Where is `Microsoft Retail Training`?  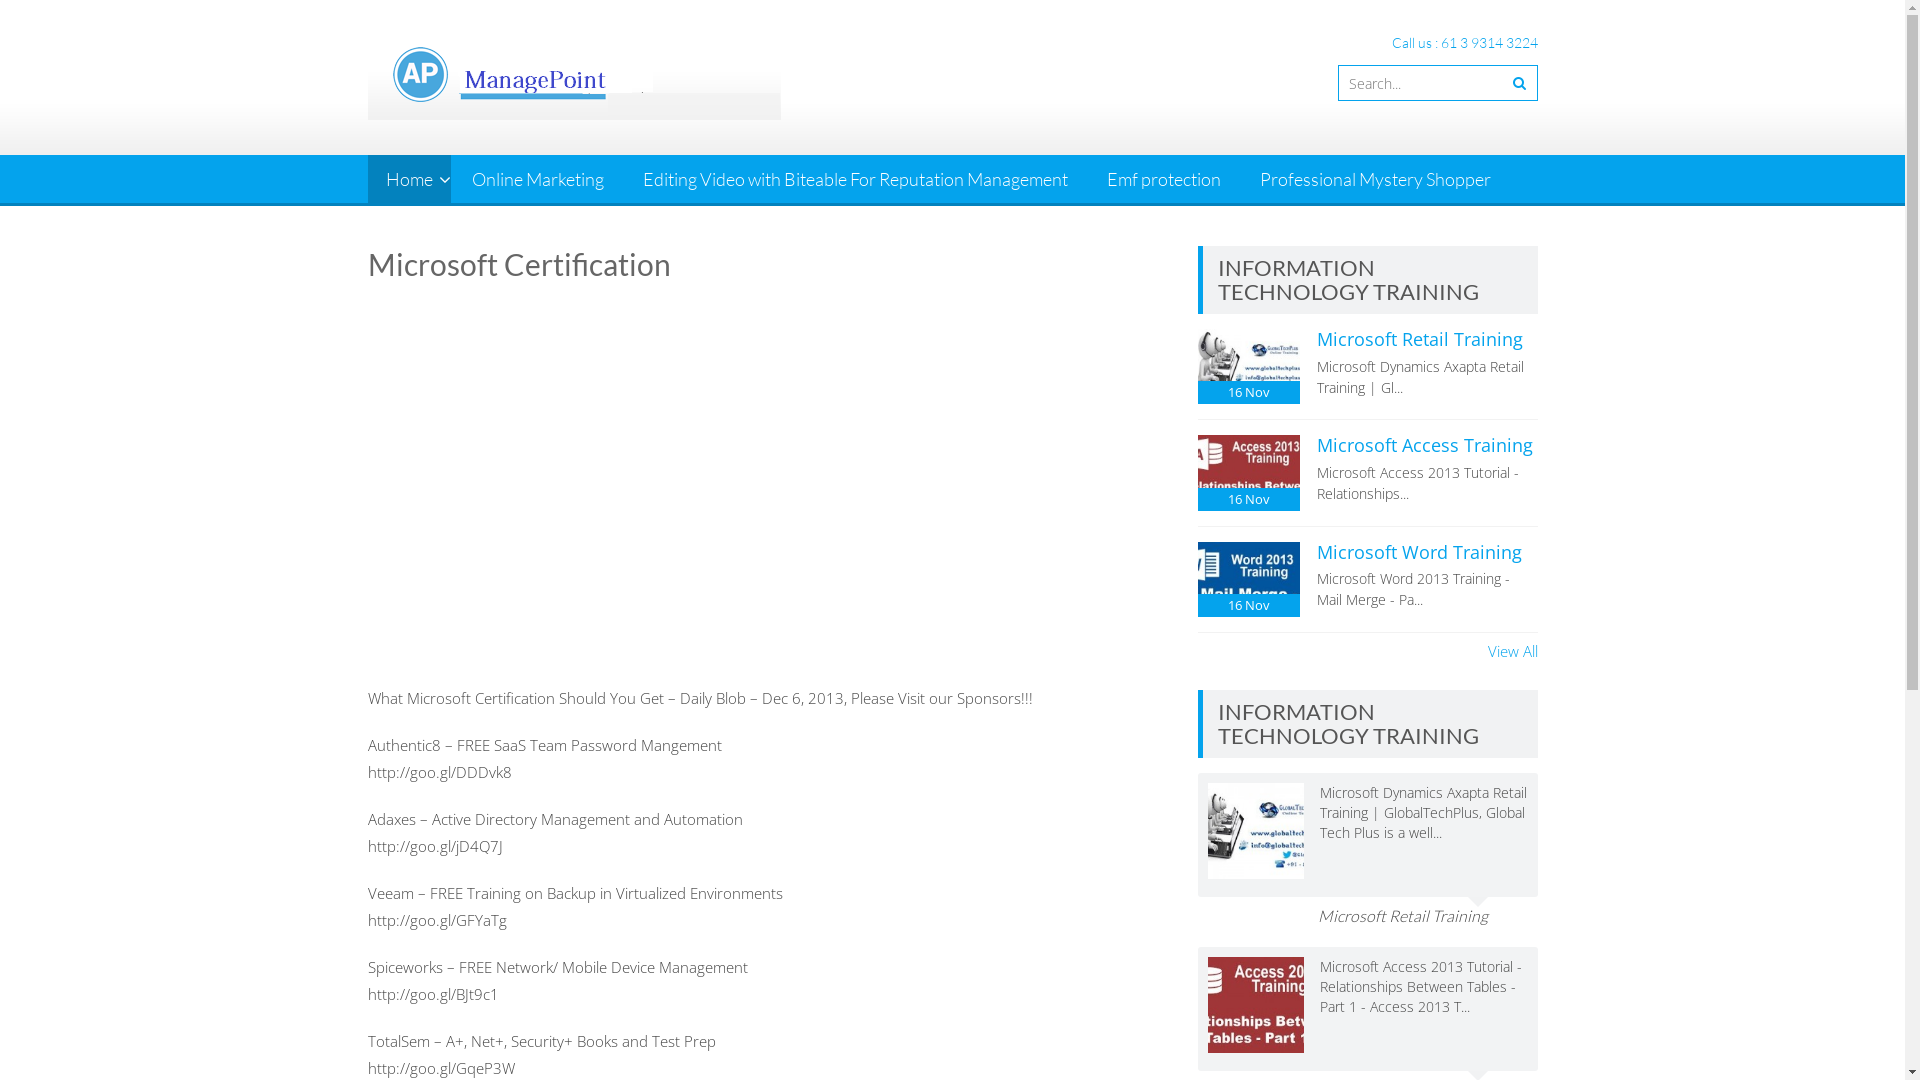
Microsoft Retail Training is located at coordinates (1420, 339).